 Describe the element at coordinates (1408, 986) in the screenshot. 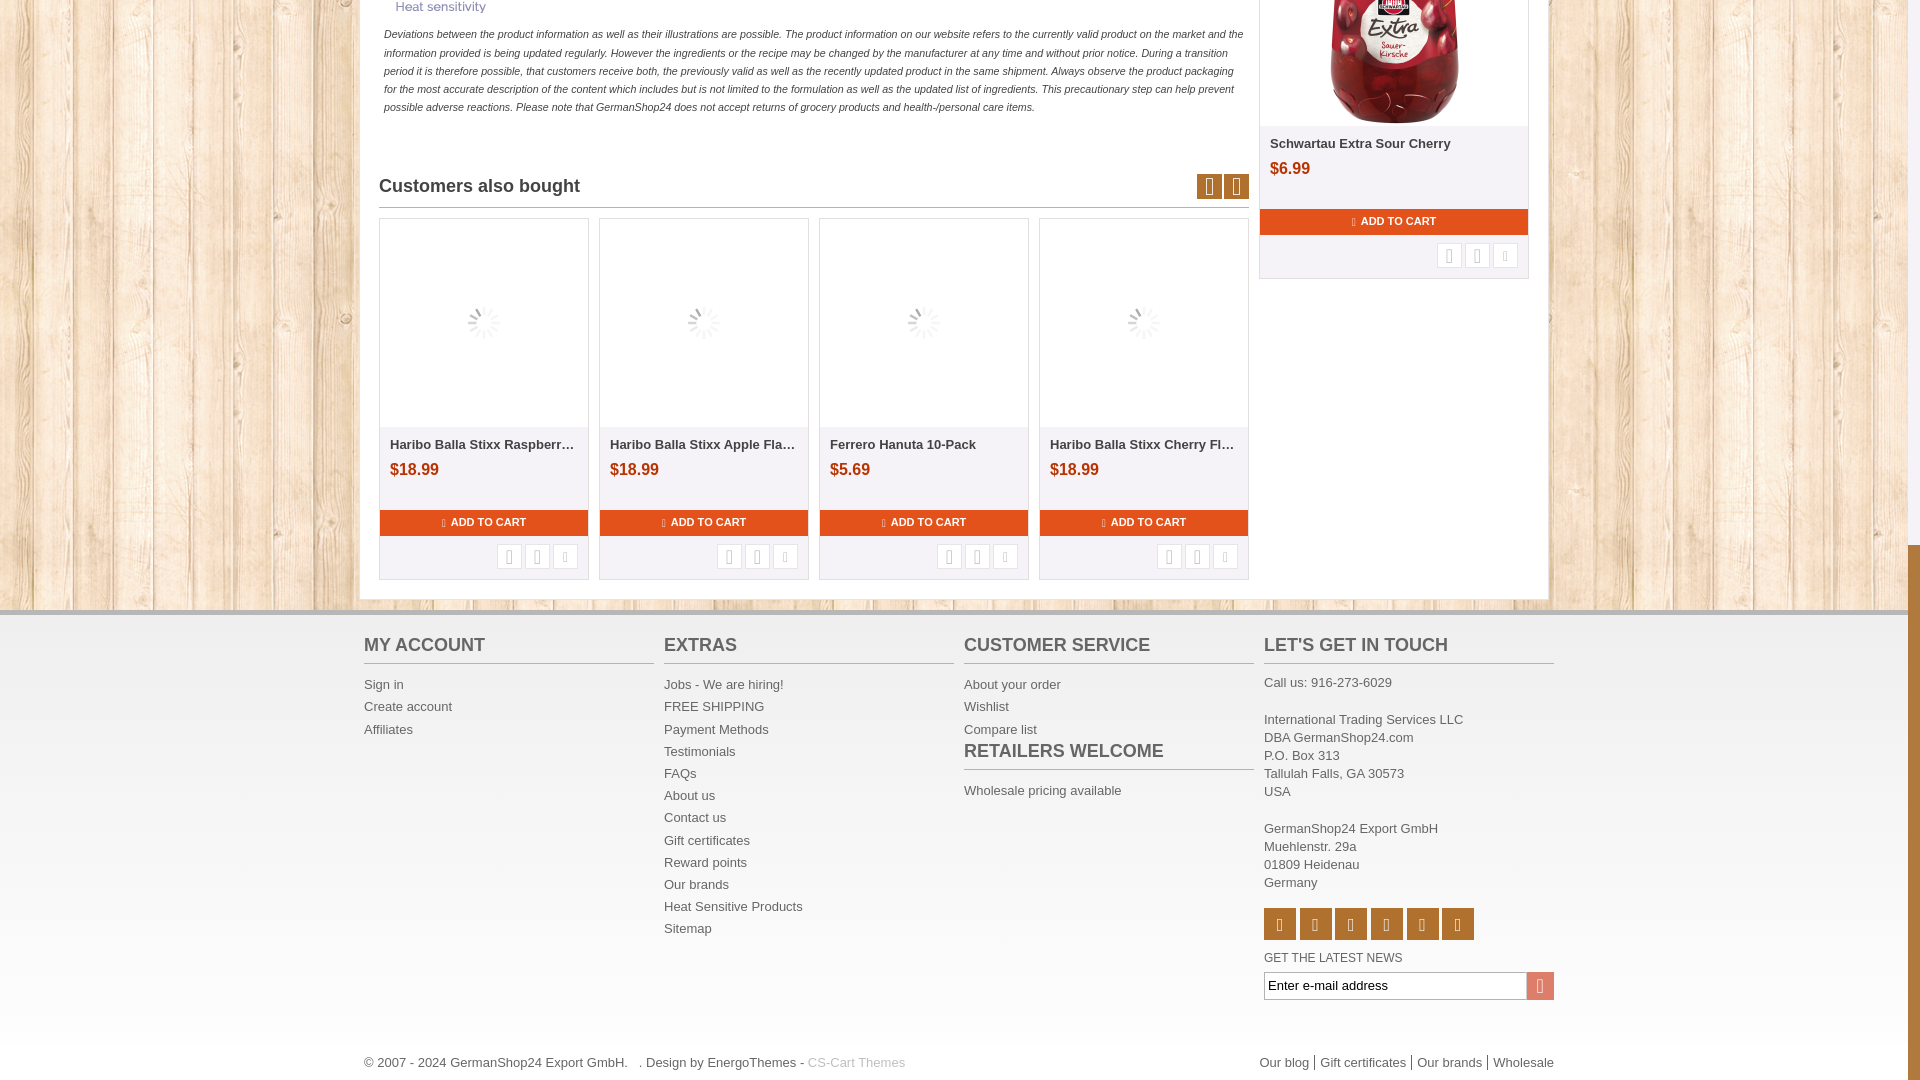

I see `Enter e-mail address` at that location.